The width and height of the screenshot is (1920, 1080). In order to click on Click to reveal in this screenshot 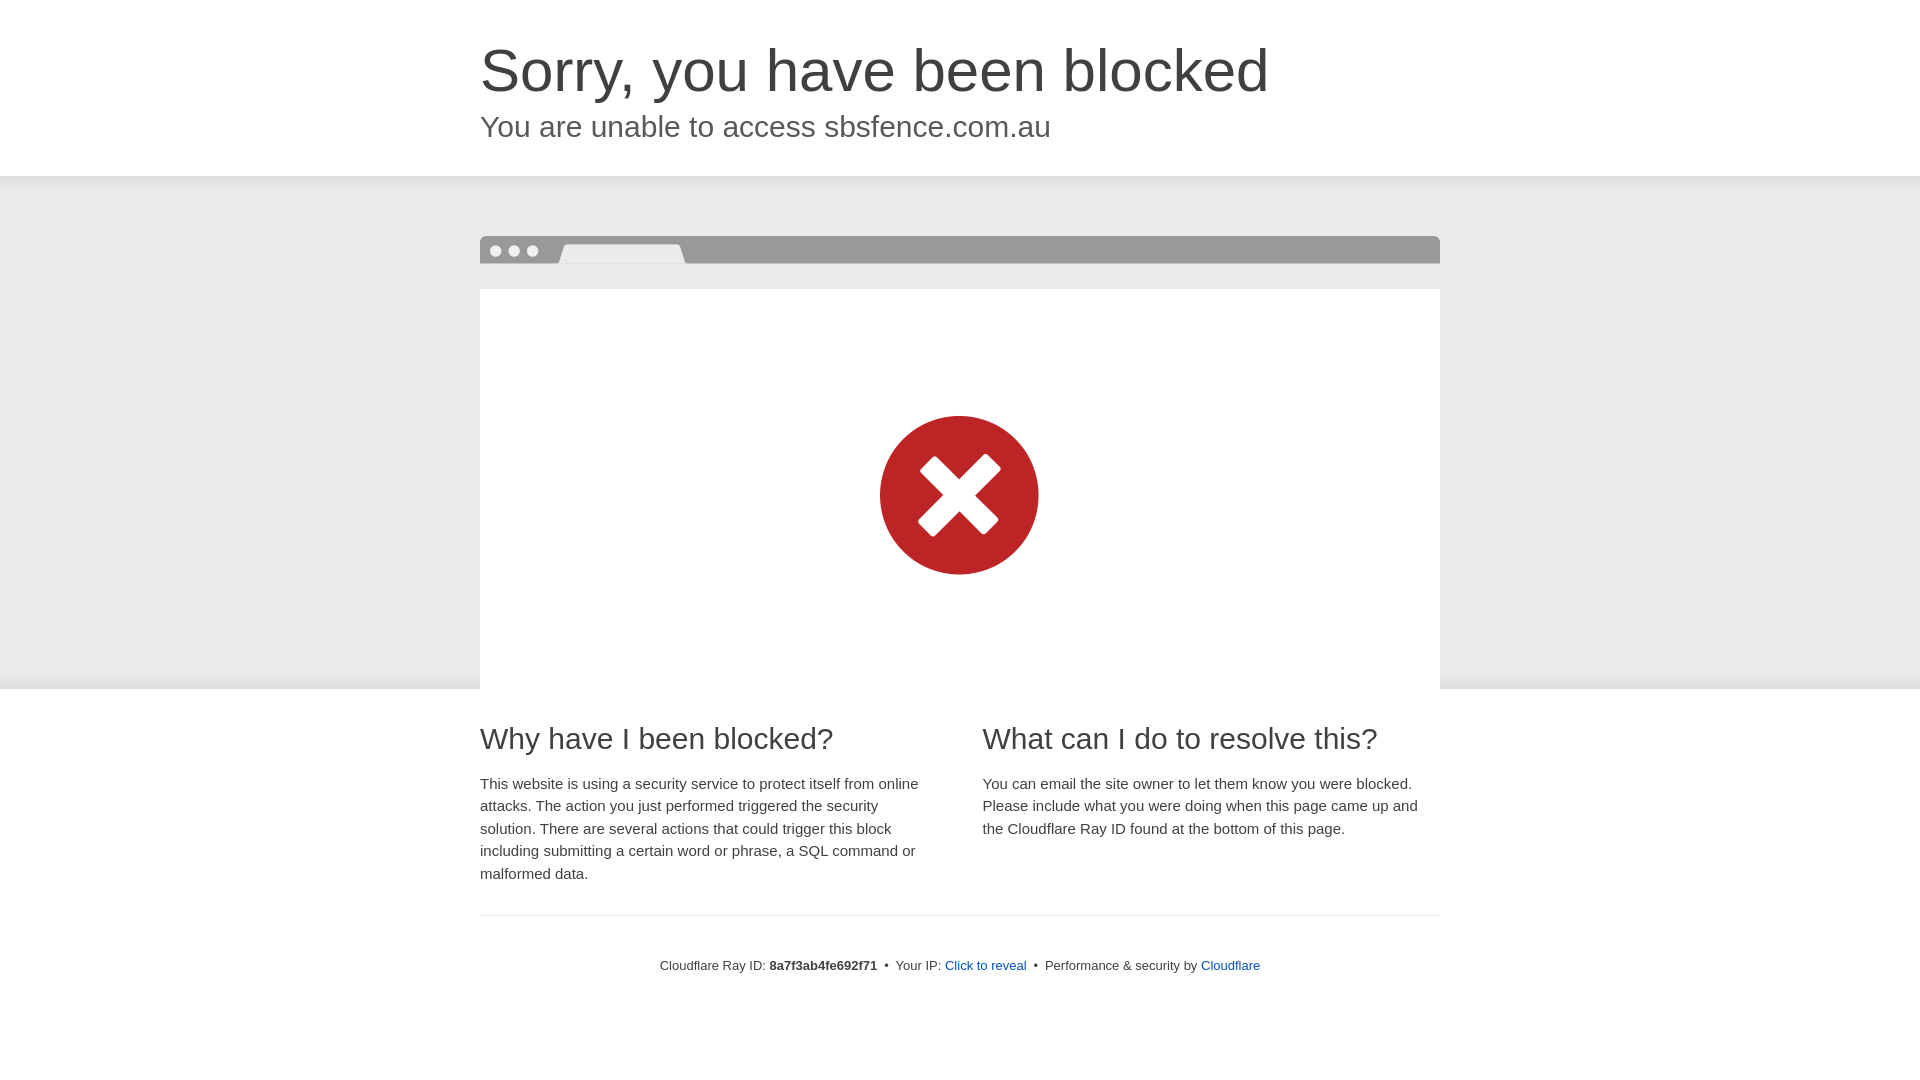, I will do `click(986, 966)`.